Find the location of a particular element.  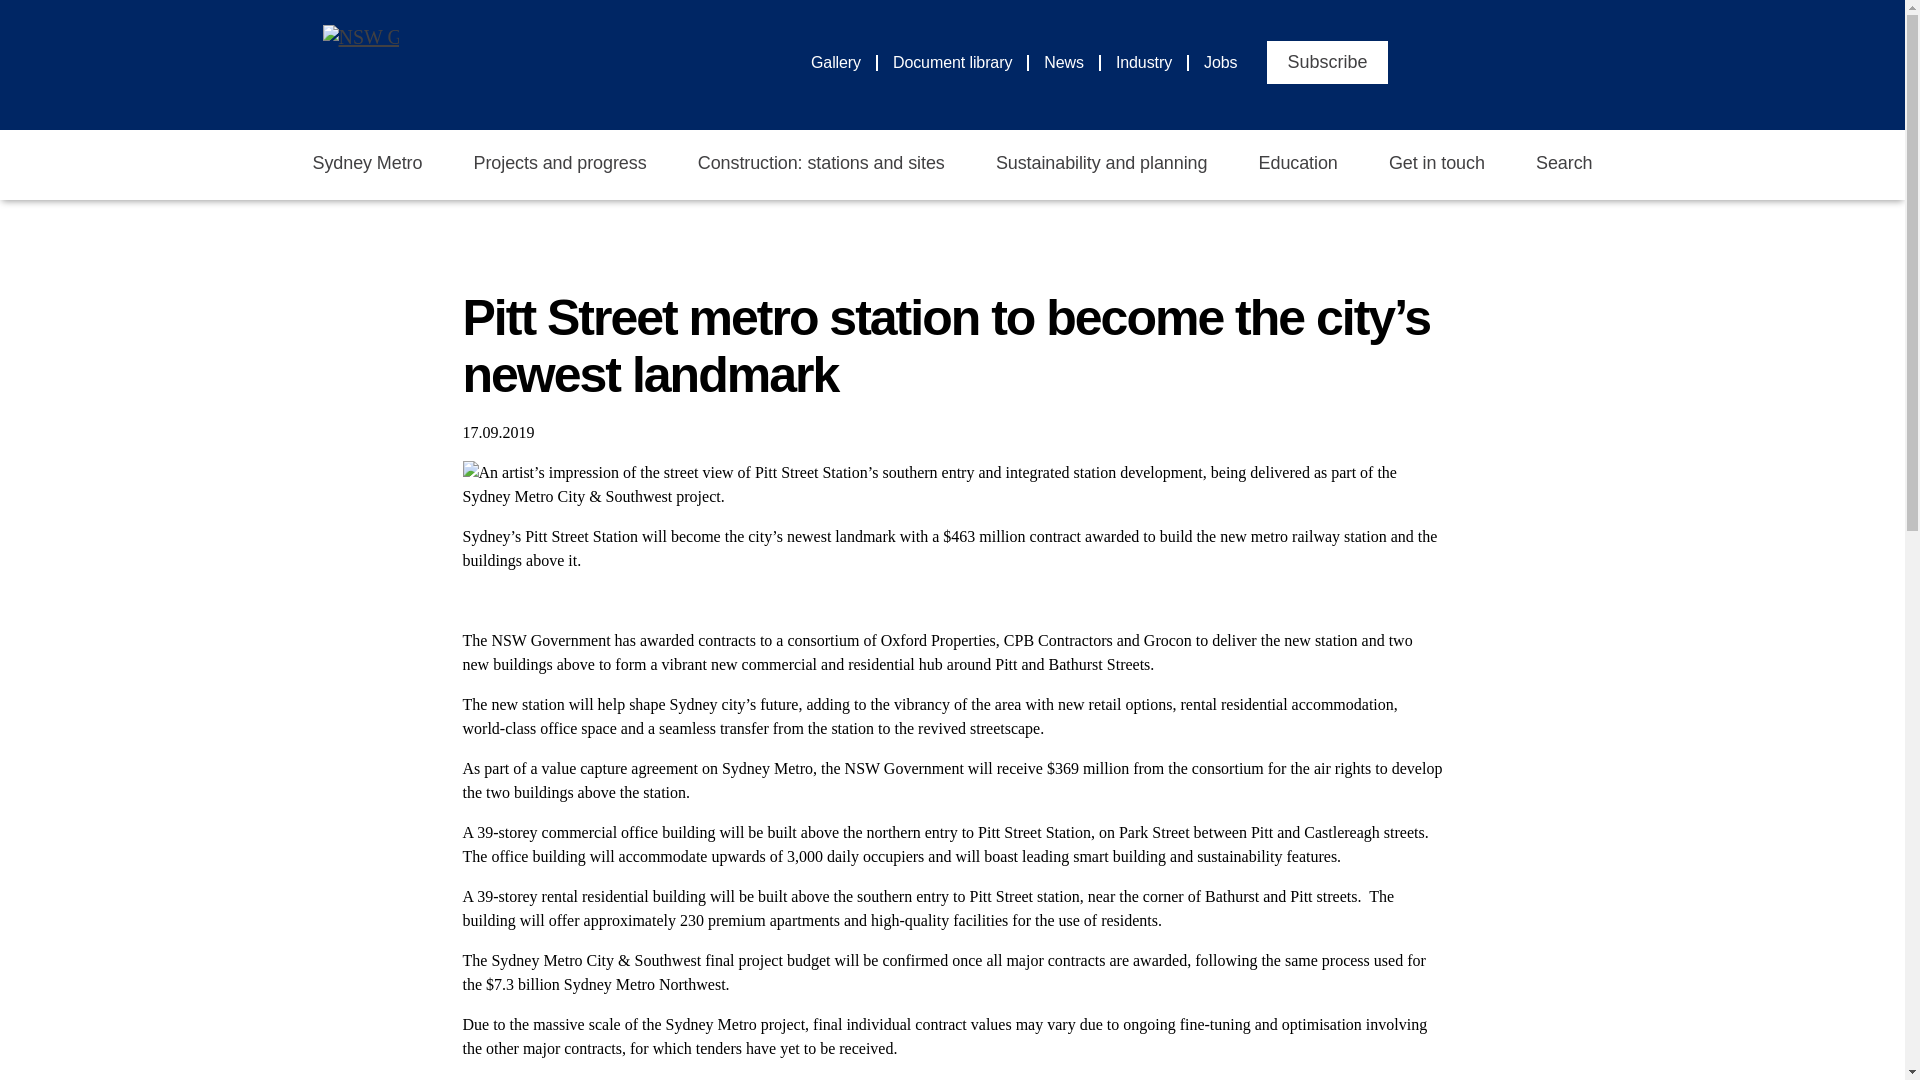

Document library is located at coordinates (960, 62).